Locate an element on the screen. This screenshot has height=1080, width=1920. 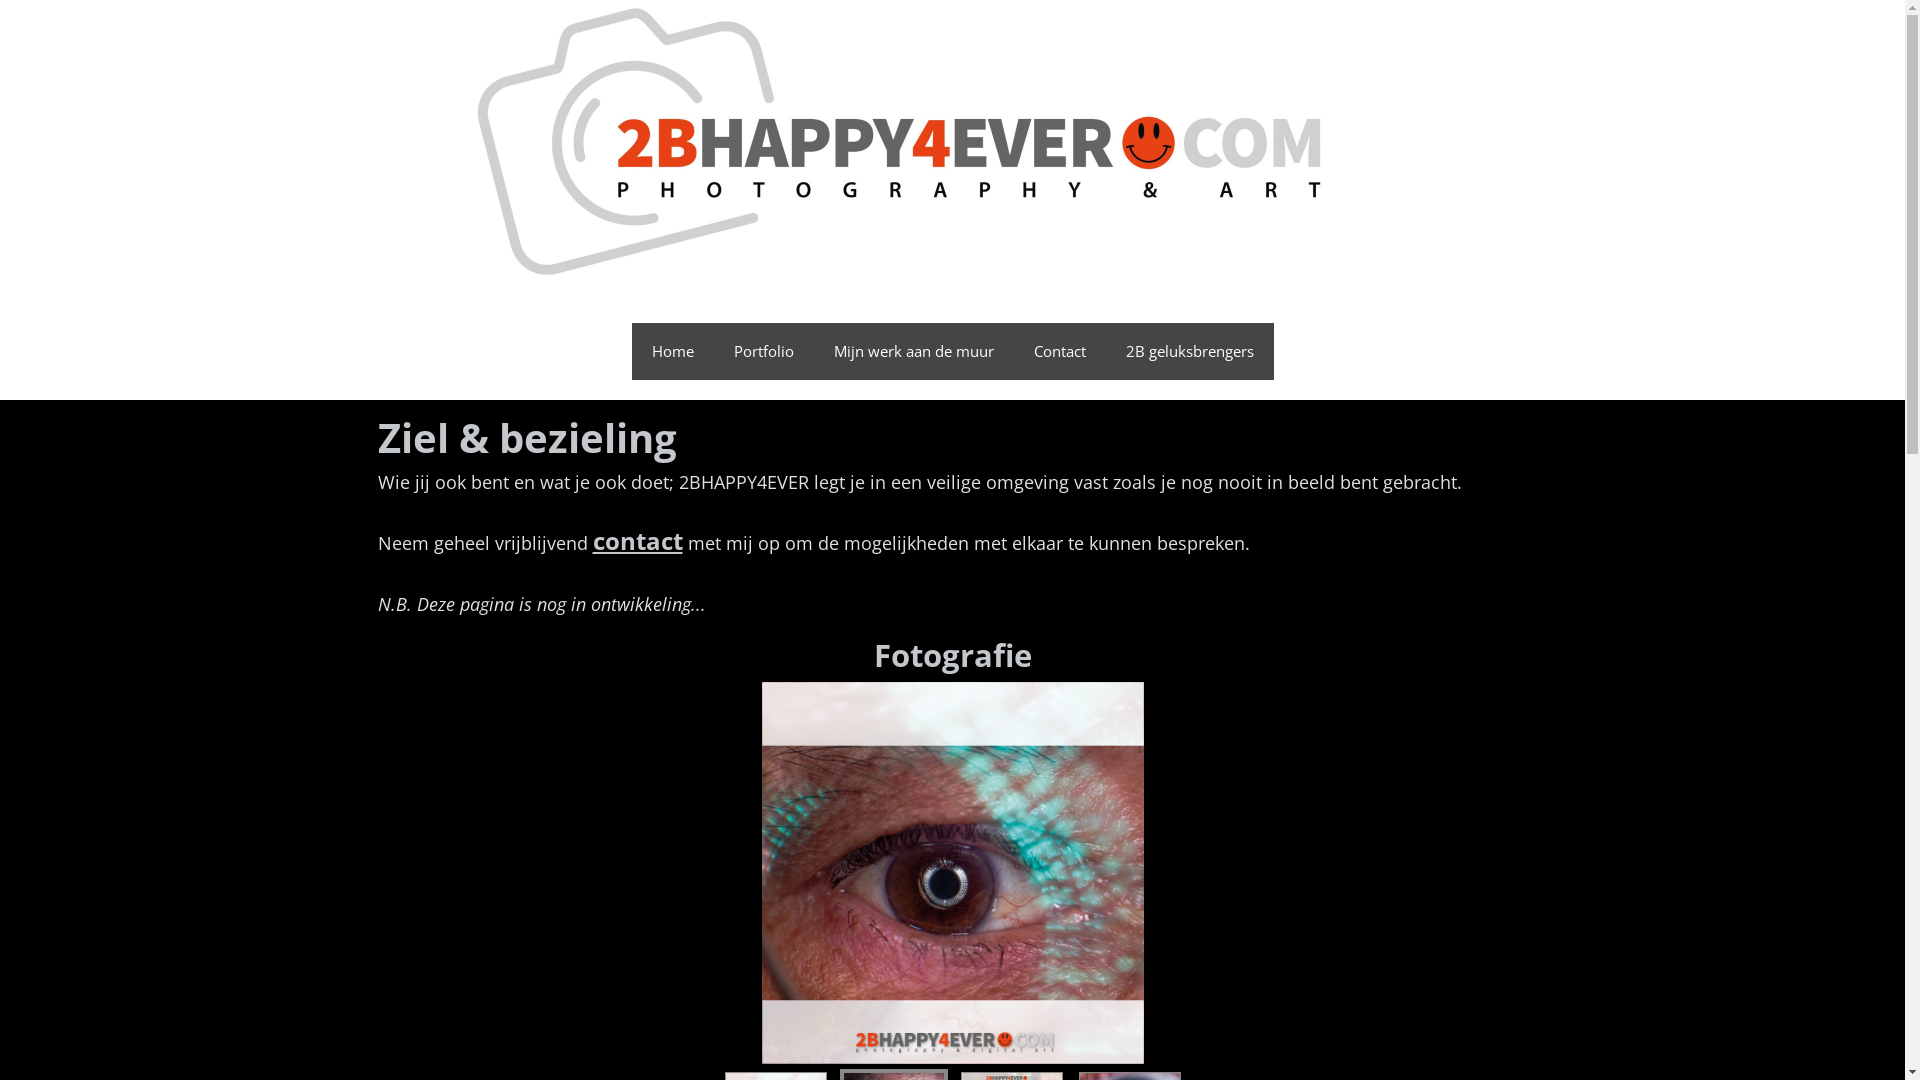
Contact is located at coordinates (1060, 352).